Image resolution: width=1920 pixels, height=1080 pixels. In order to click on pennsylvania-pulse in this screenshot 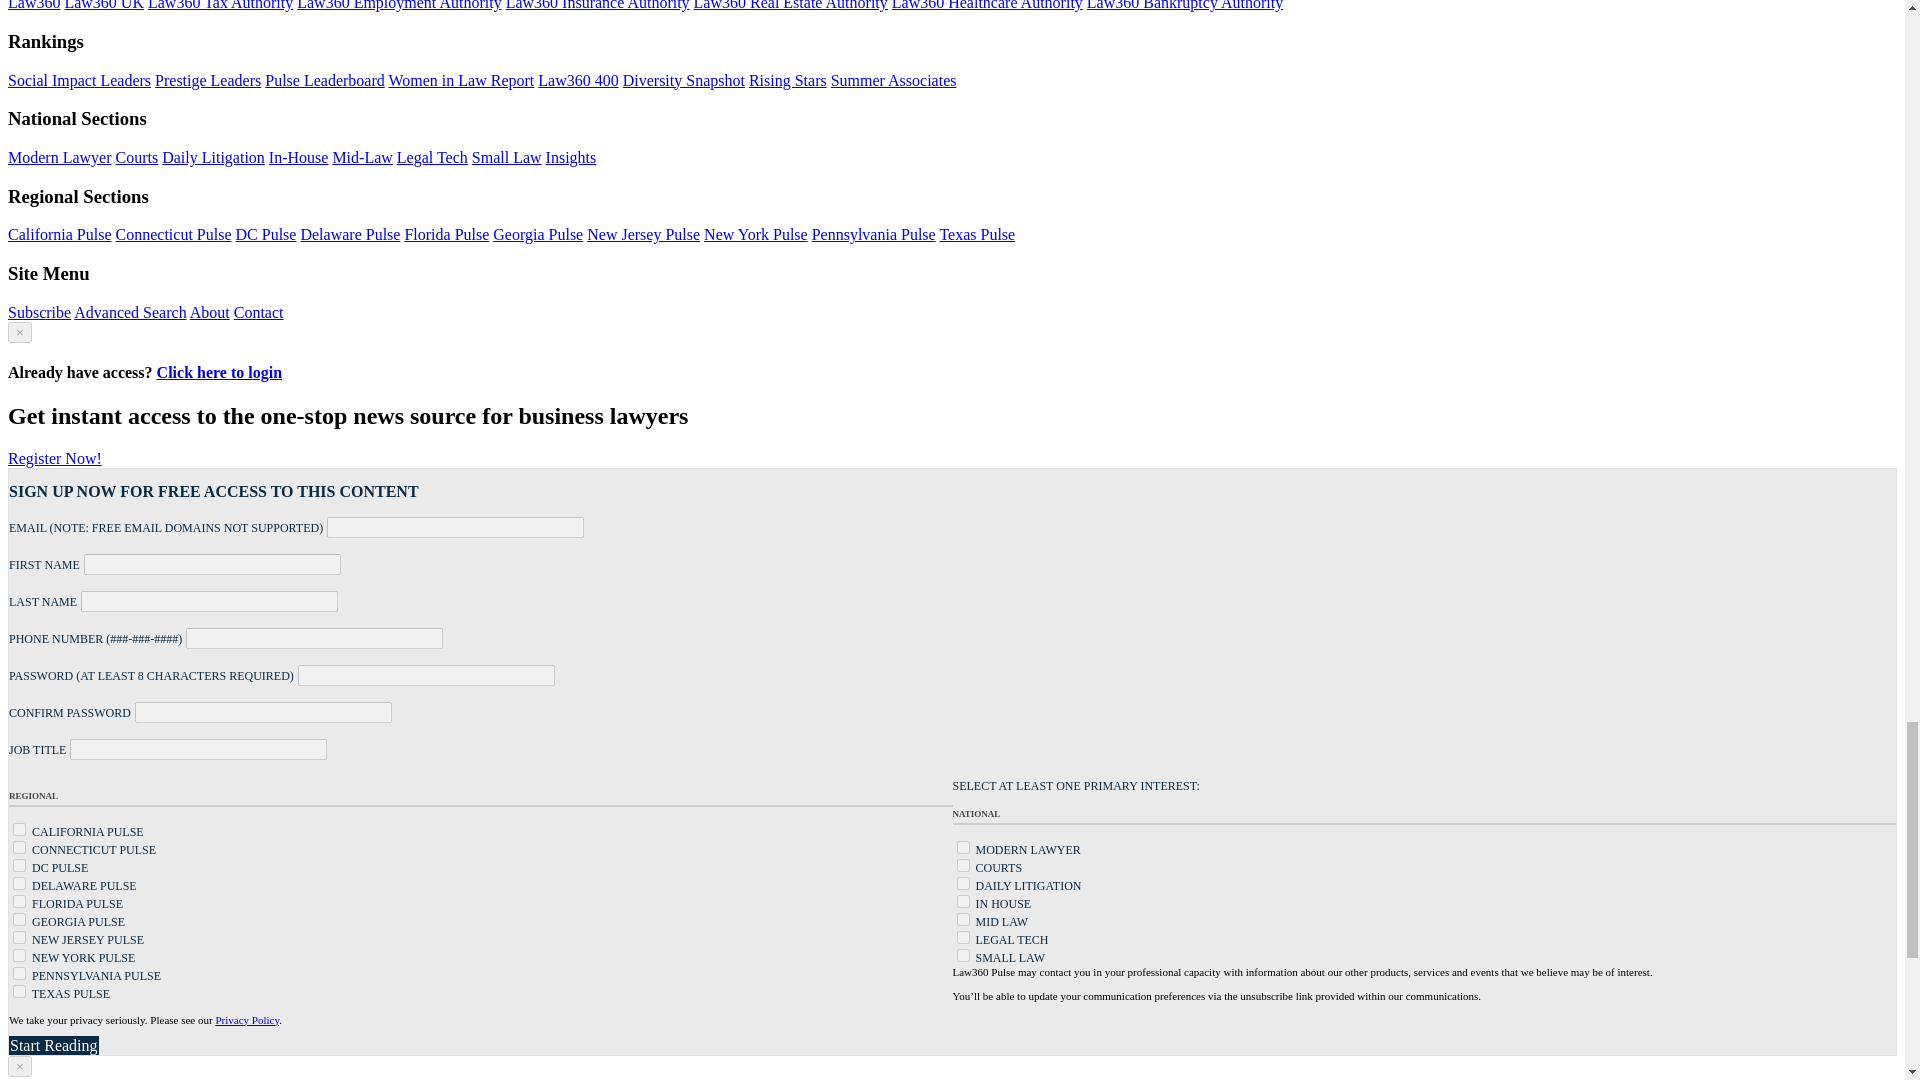, I will do `click(20, 972)`.